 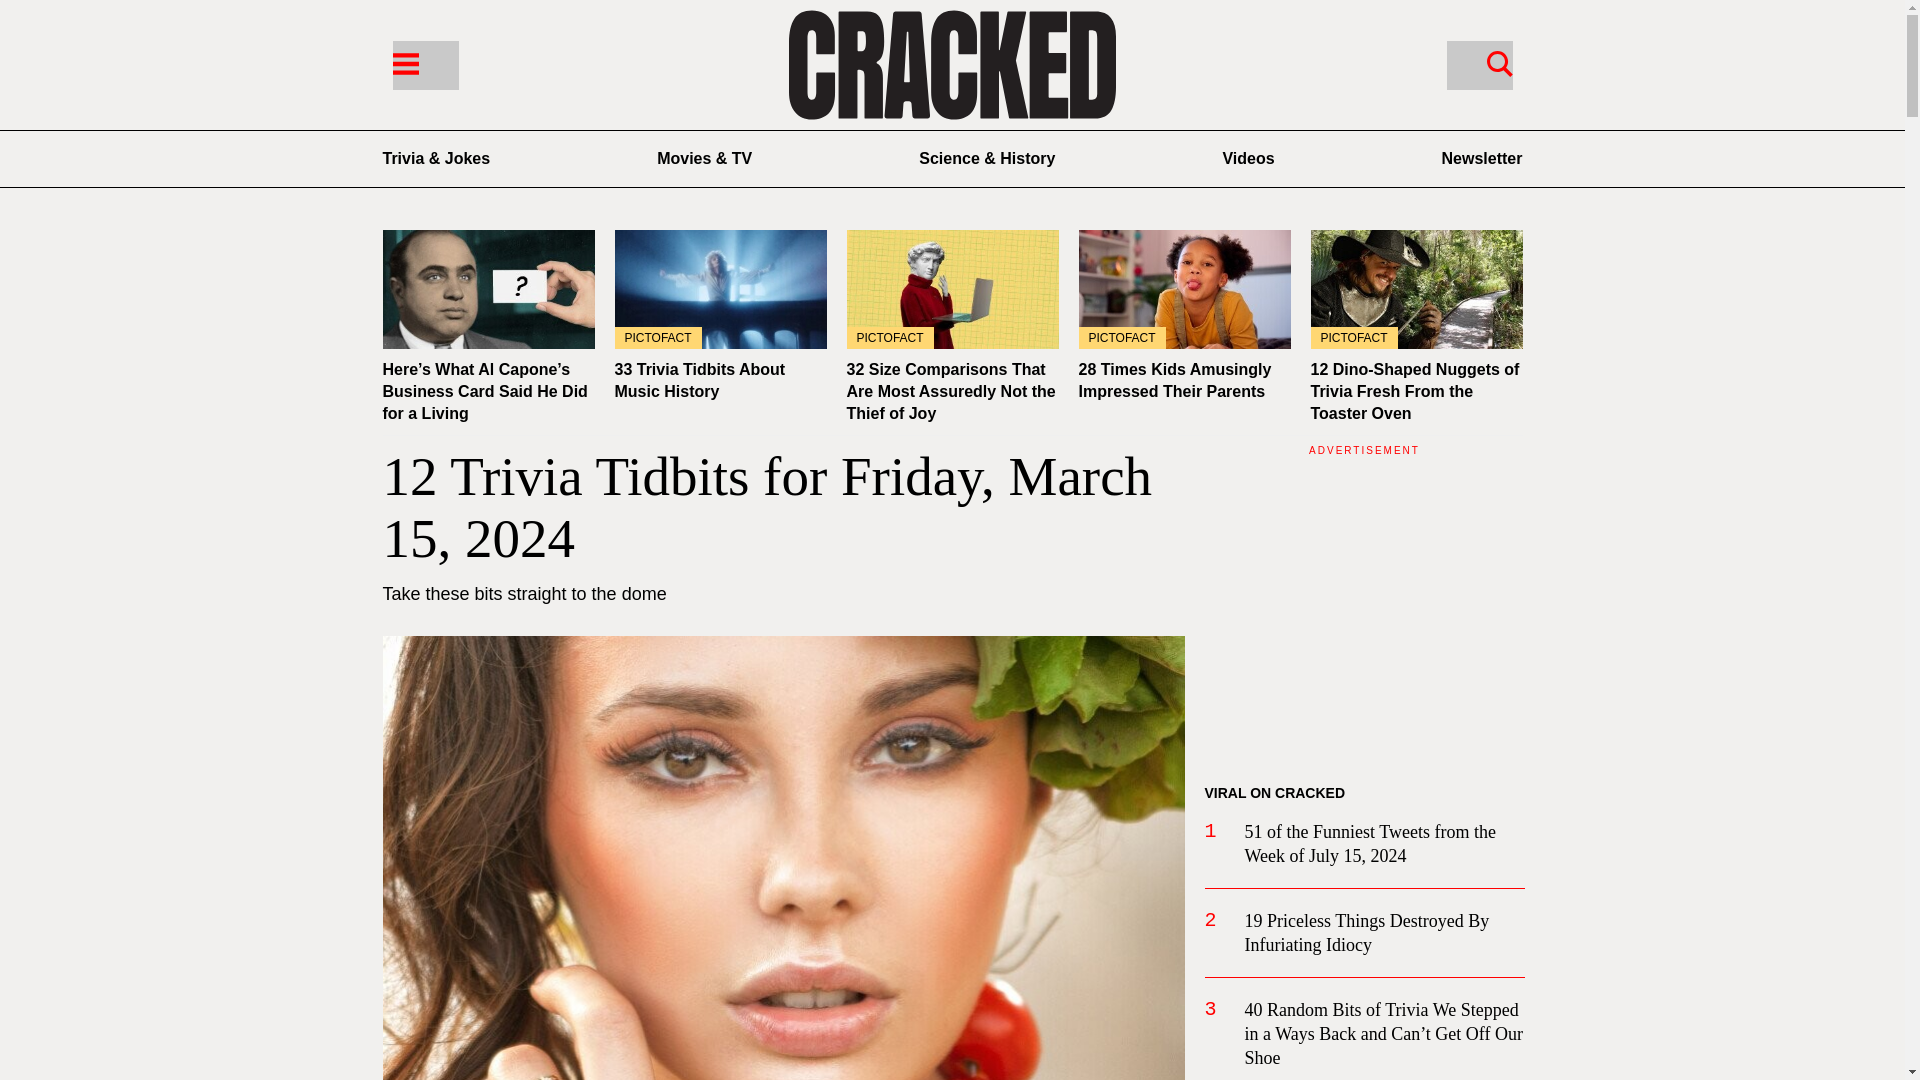 I want to click on 12 Dino-Shaped Nuggets of Trivia Fresh From the Toaster Oven, so click(x=1414, y=391).